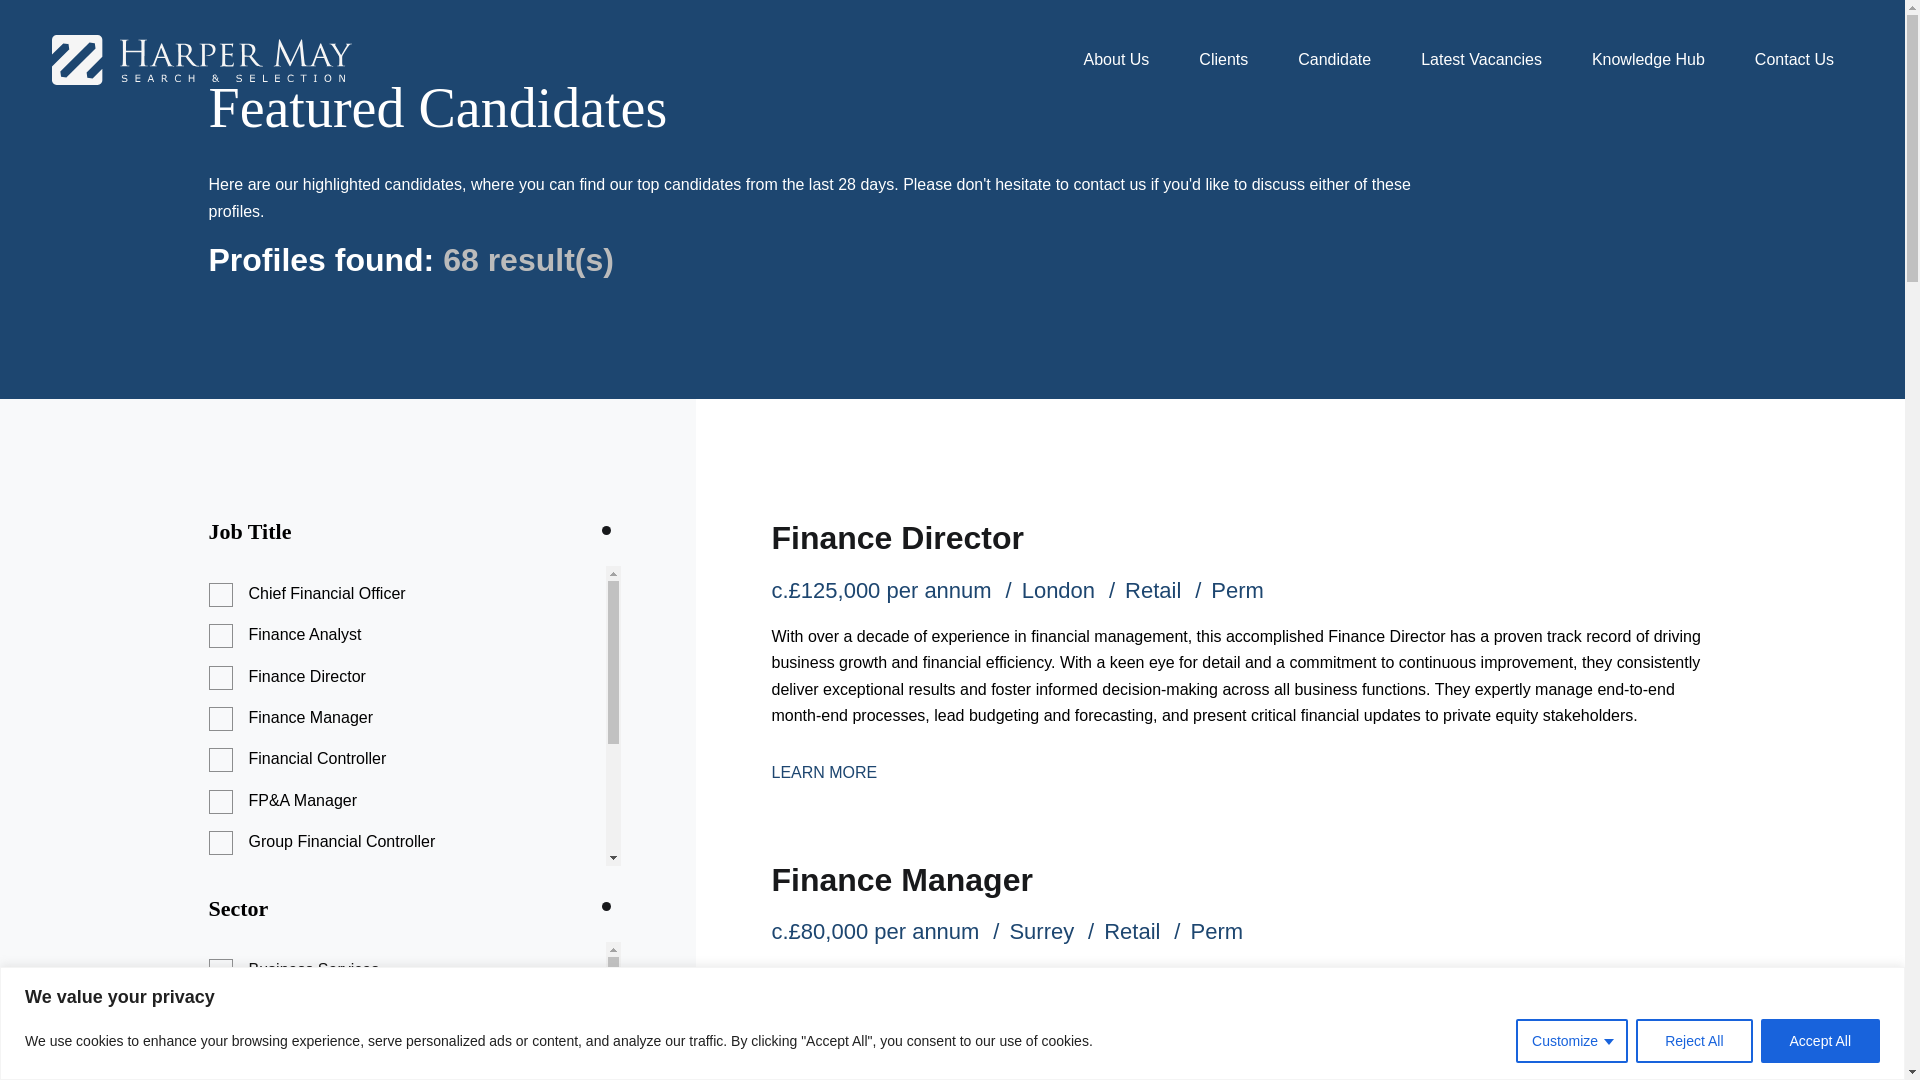 The image size is (1920, 1080). I want to click on Reject All, so click(1693, 1040).